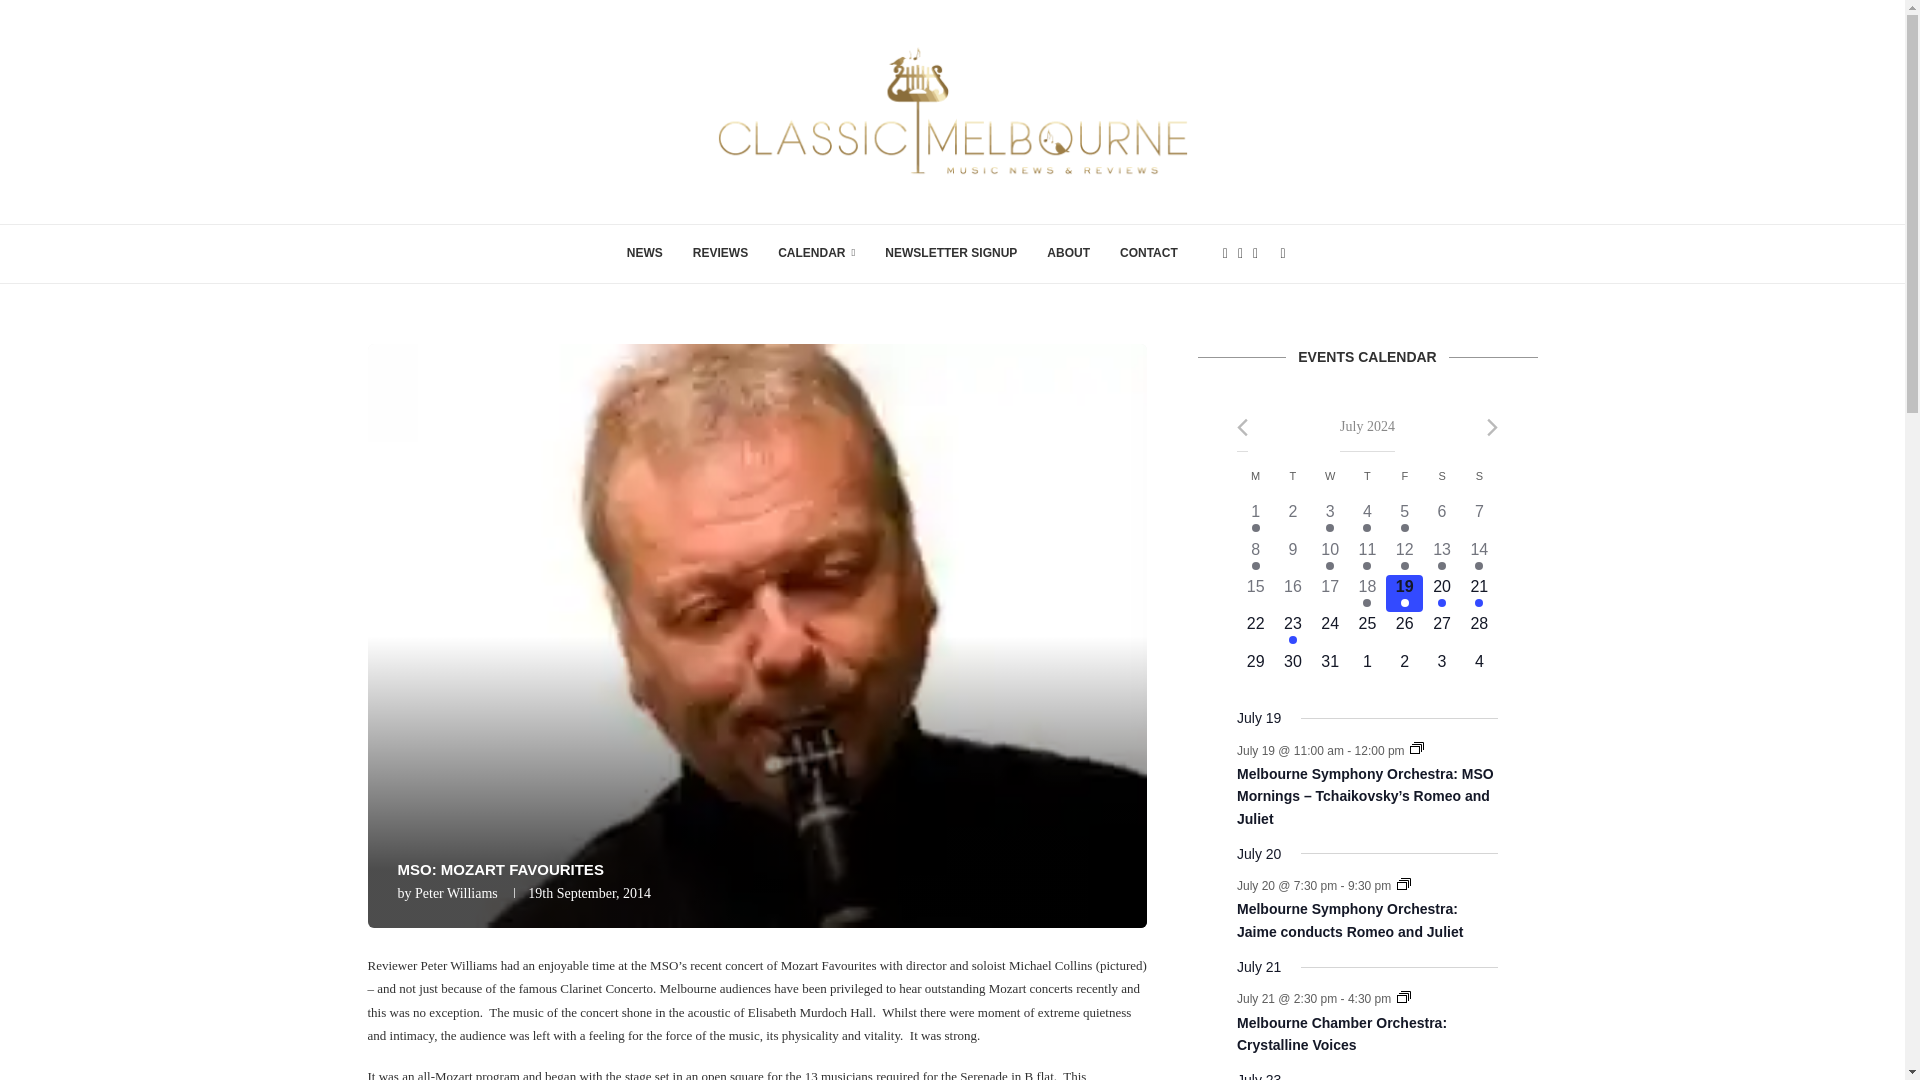  Describe the element at coordinates (816, 254) in the screenshot. I see `Event Series` at that location.